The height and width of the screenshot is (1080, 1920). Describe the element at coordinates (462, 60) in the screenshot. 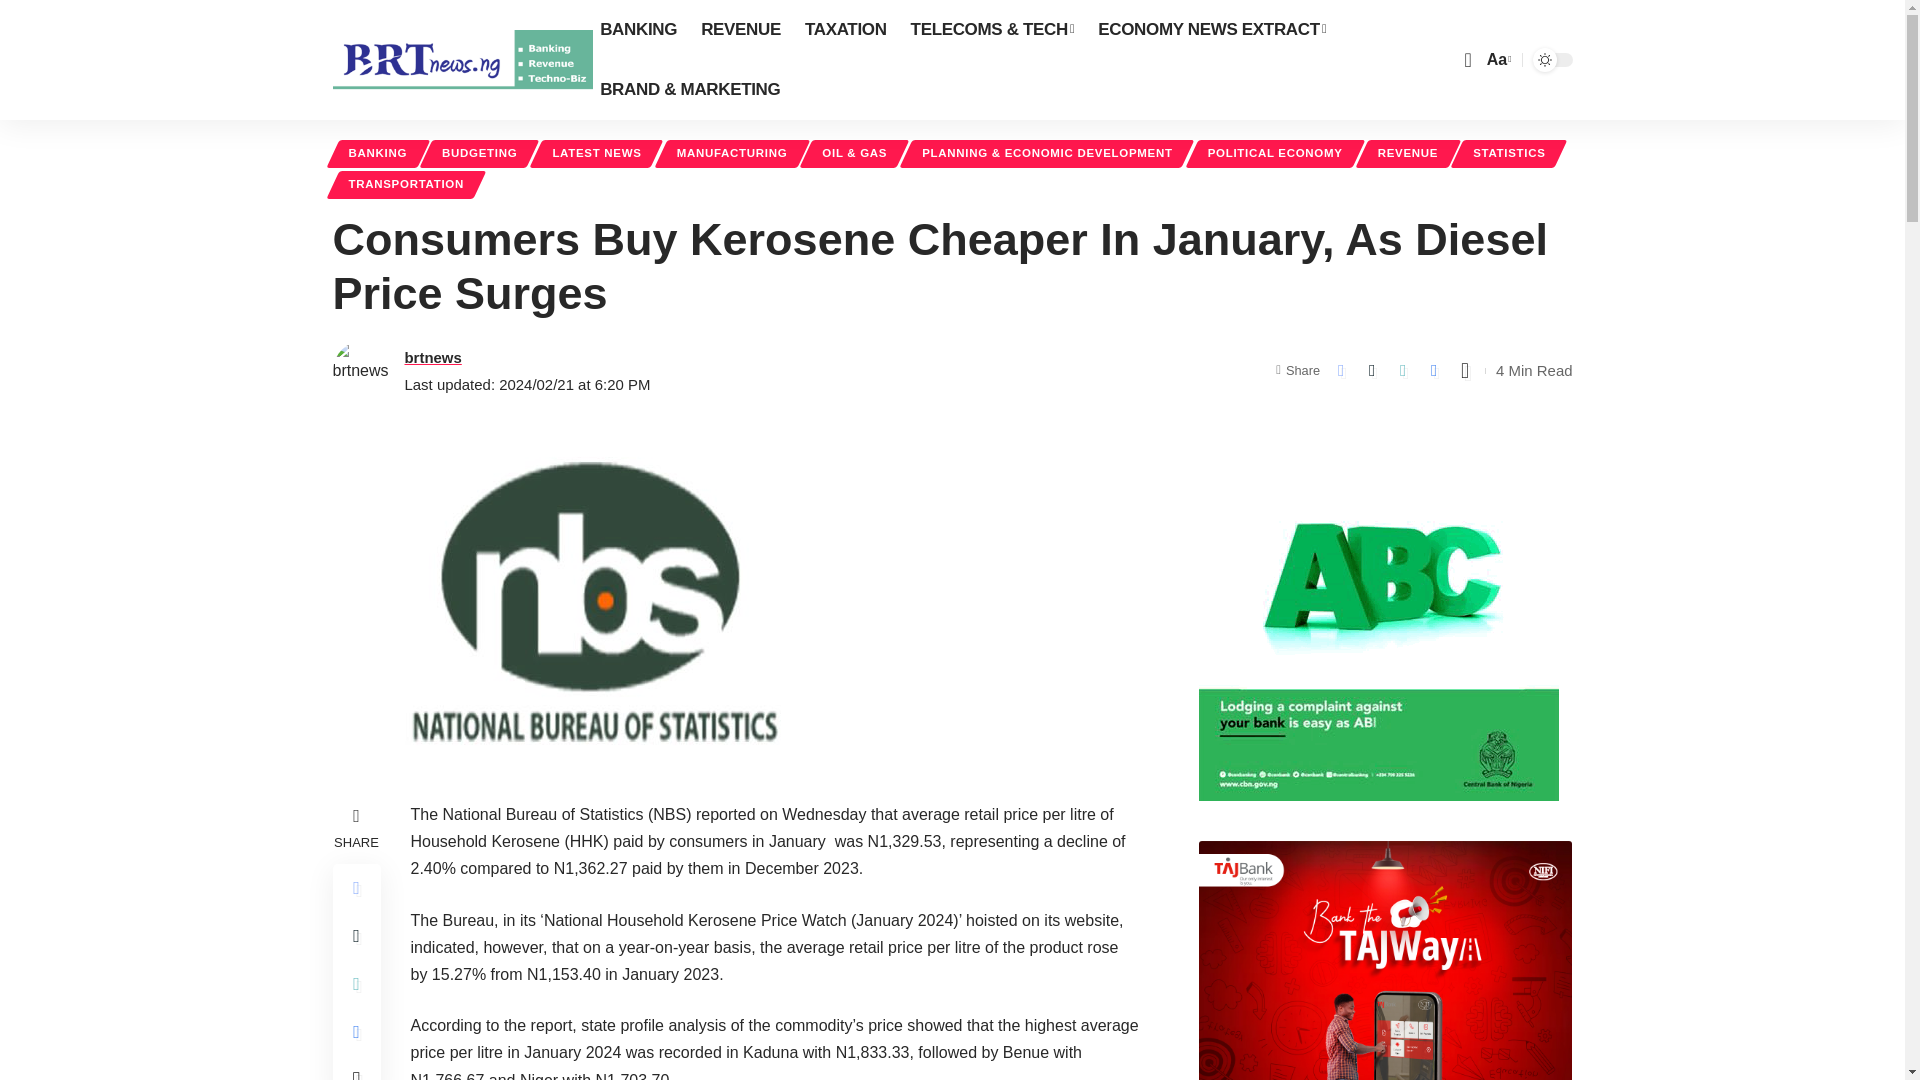

I see `BRT-News` at that location.